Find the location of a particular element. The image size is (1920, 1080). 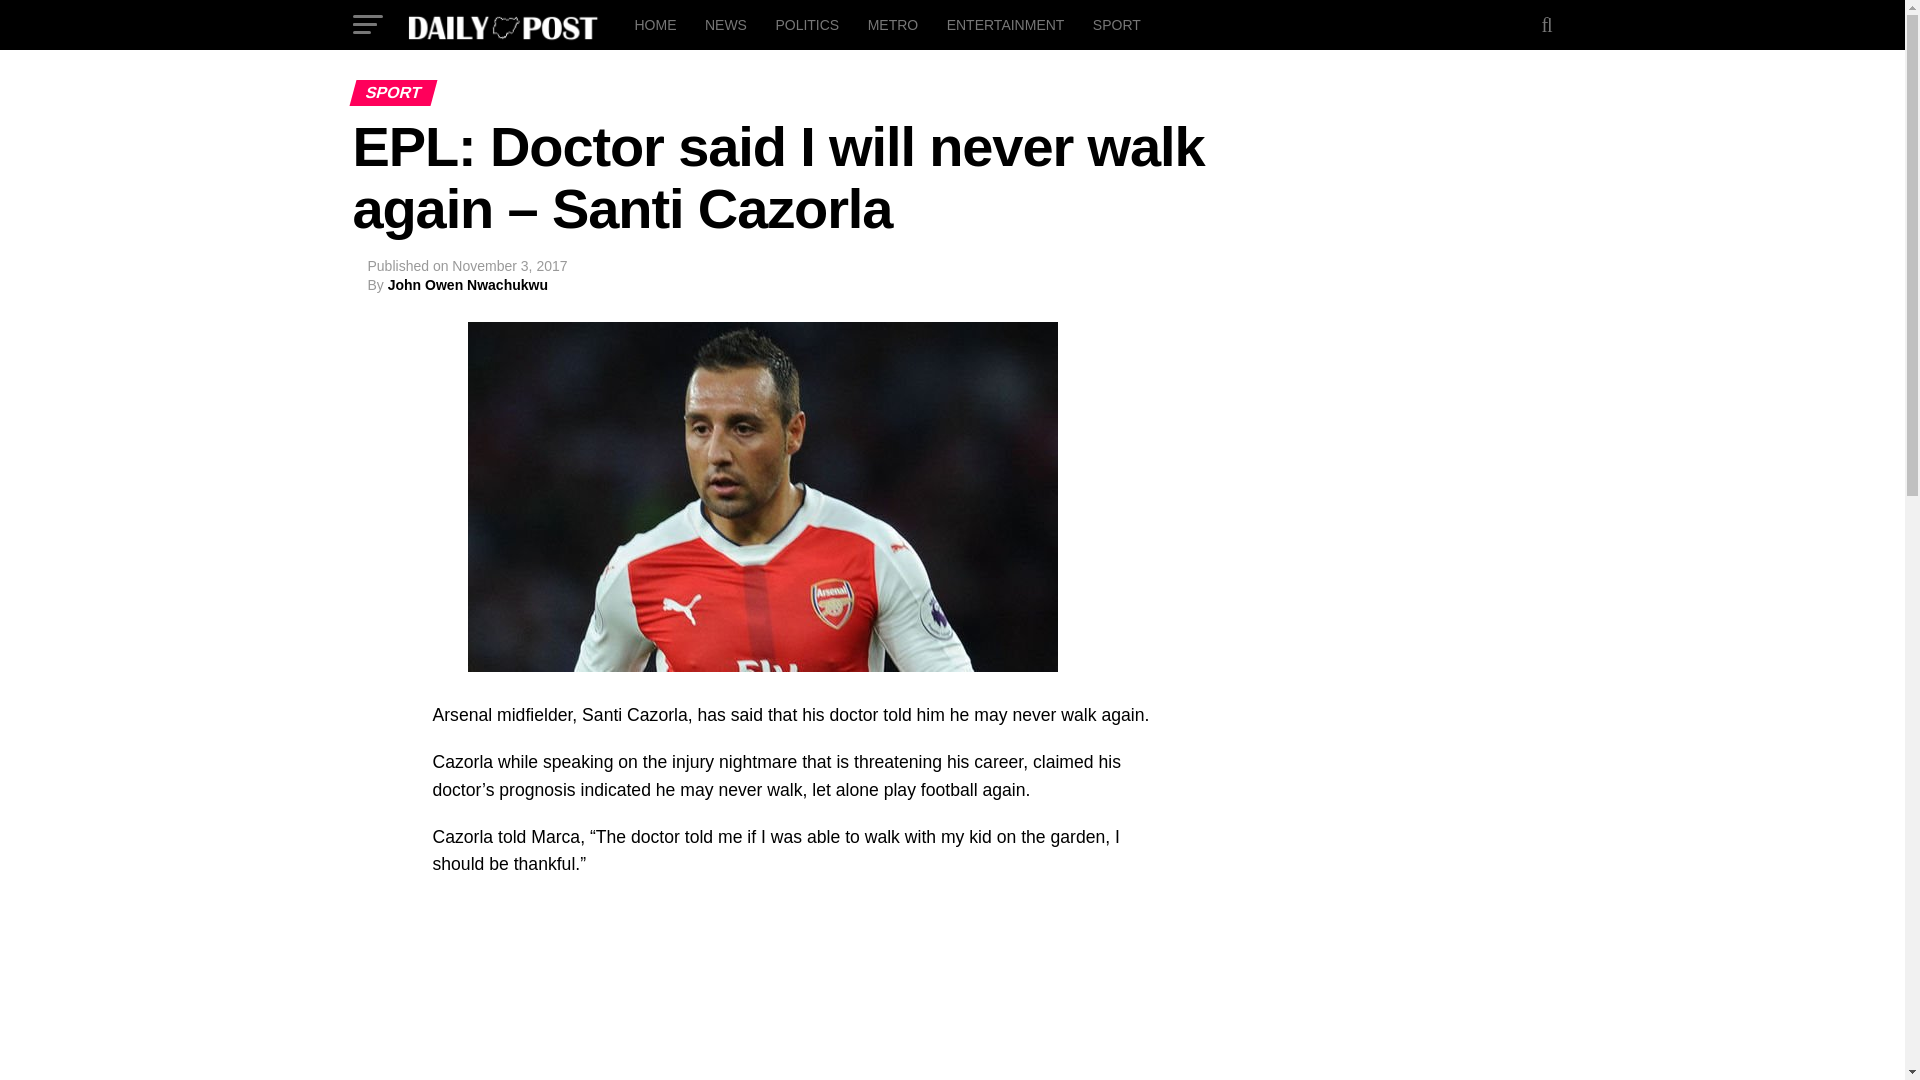

ENTERTAINMENT is located at coordinates (1006, 24).